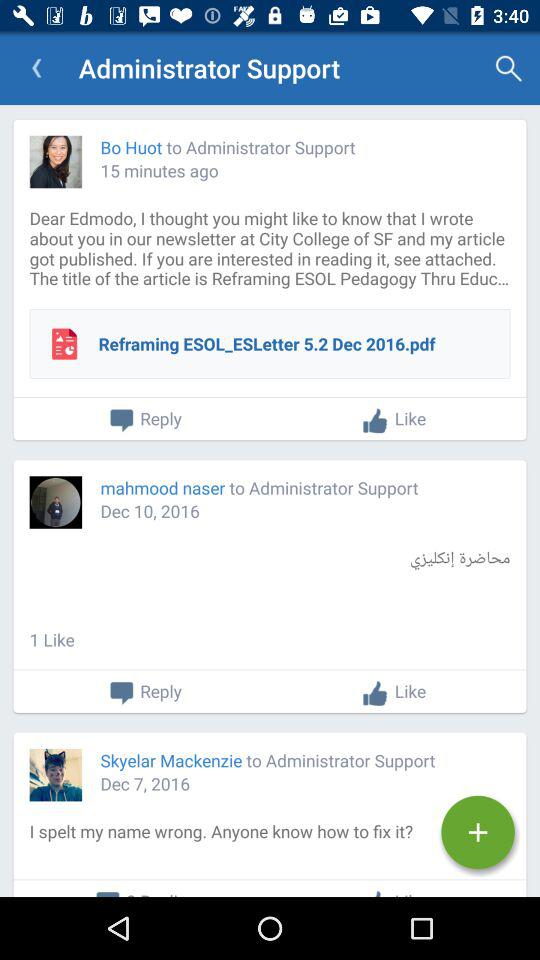 Image resolution: width=540 pixels, height=960 pixels. I want to click on select pdf icon above reply on the page, so click(64, 344).